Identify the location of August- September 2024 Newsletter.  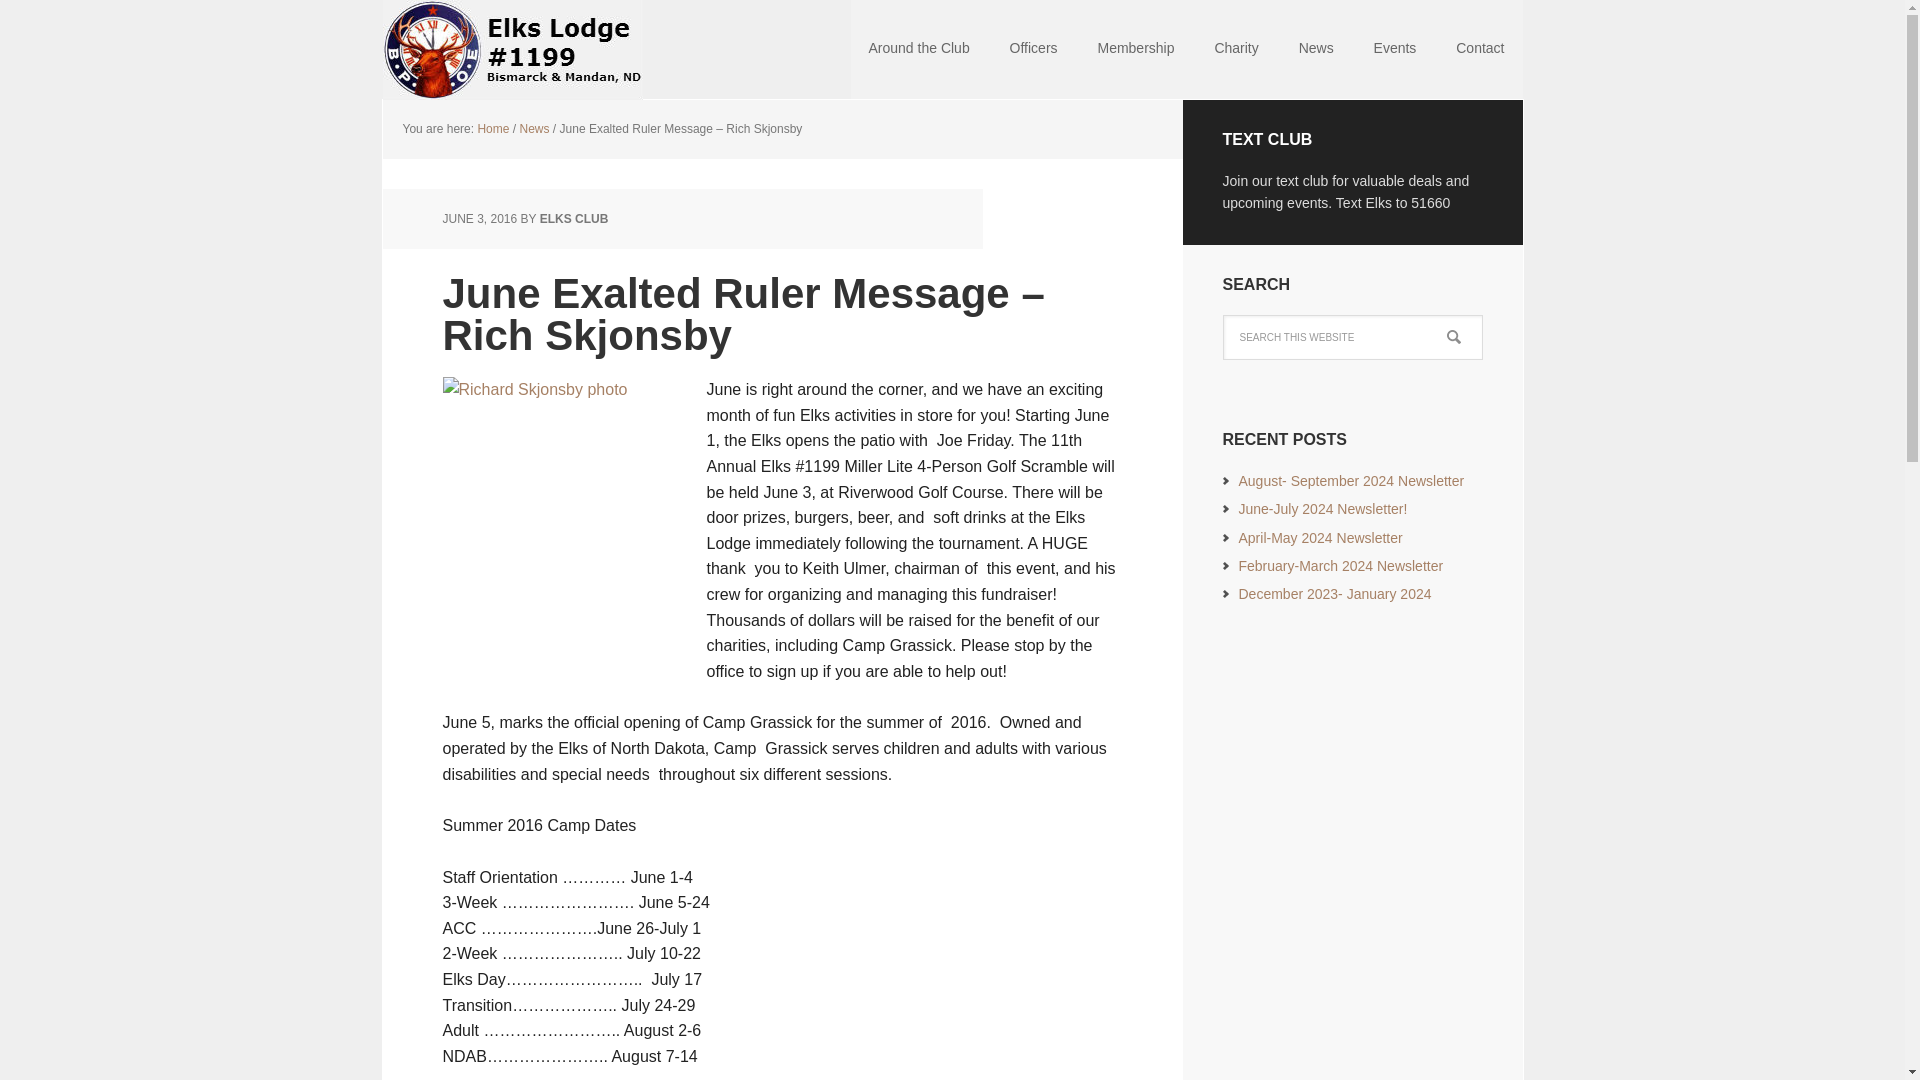
(1350, 481).